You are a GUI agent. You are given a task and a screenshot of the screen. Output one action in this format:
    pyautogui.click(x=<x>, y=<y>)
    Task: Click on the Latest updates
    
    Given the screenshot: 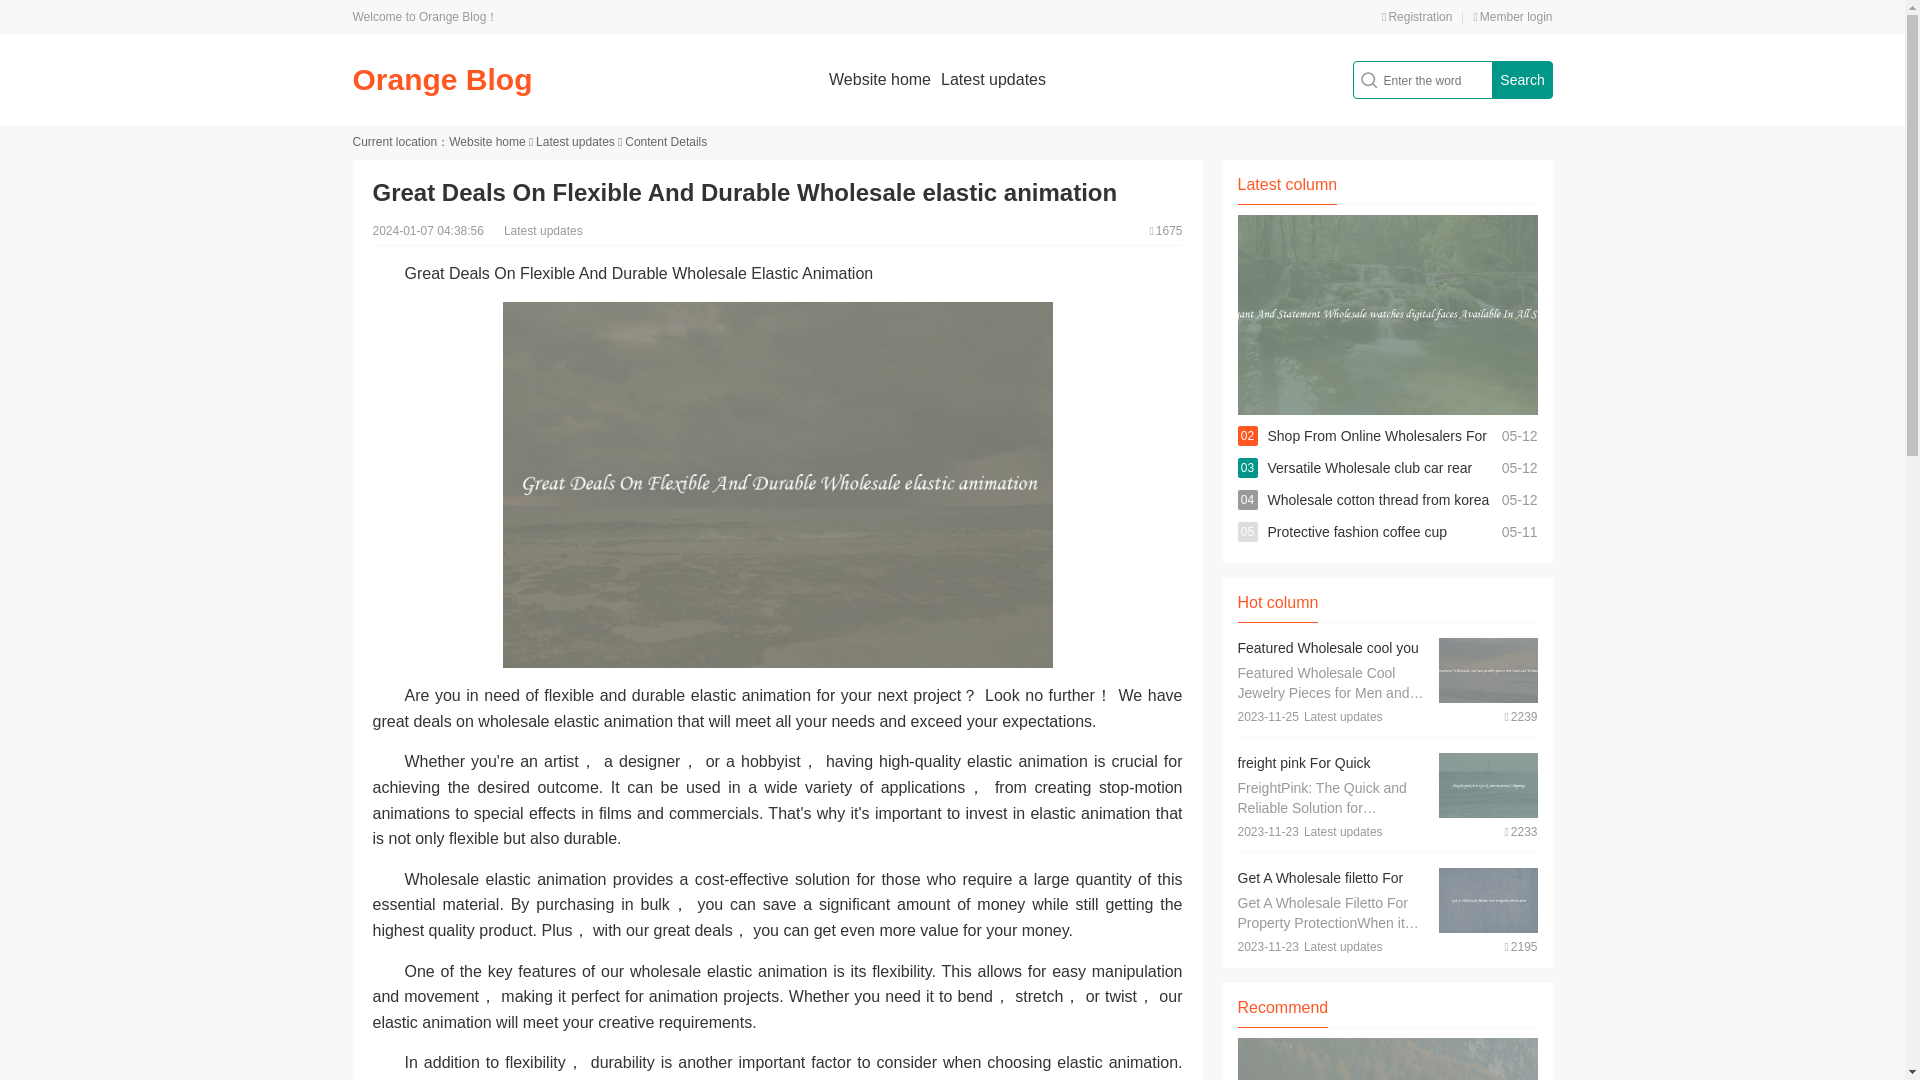 What is the action you would take?
    pyautogui.click(x=574, y=142)
    